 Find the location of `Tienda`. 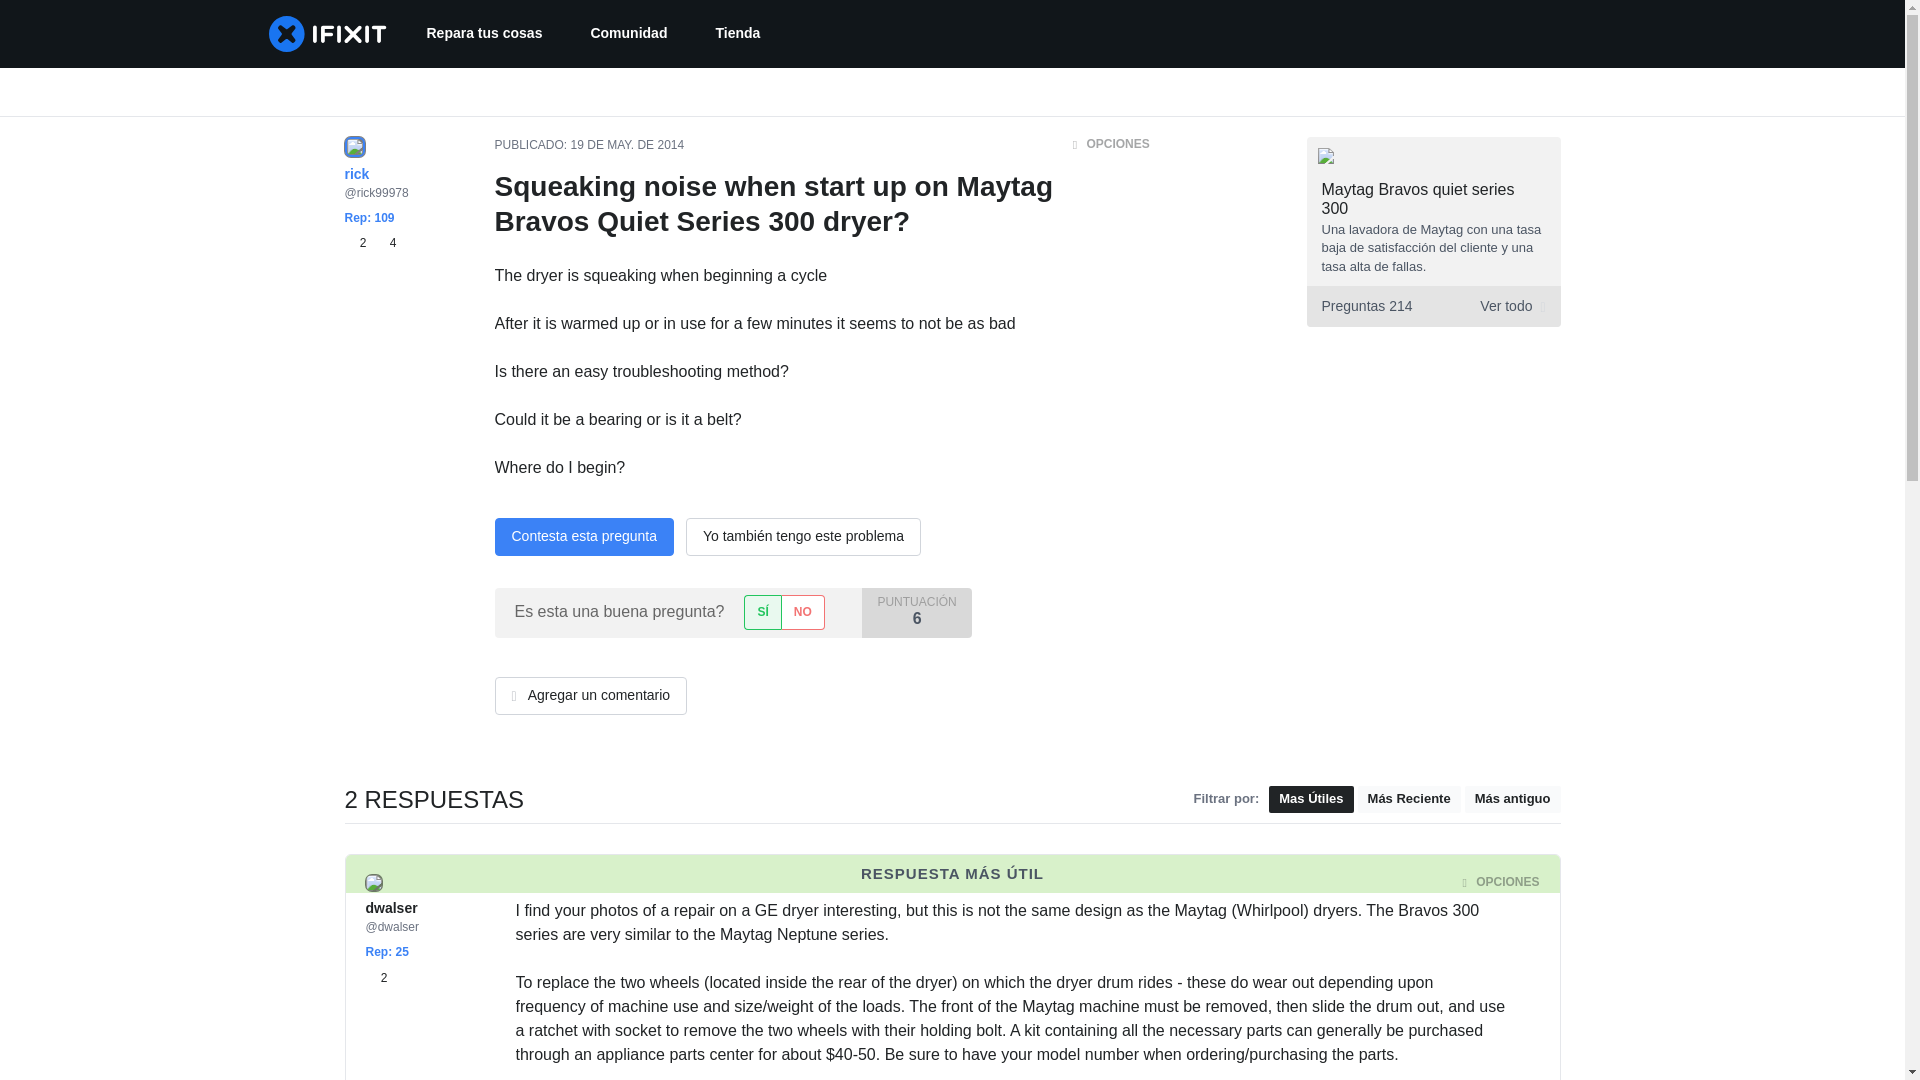

Tienda is located at coordinates (803, 612).